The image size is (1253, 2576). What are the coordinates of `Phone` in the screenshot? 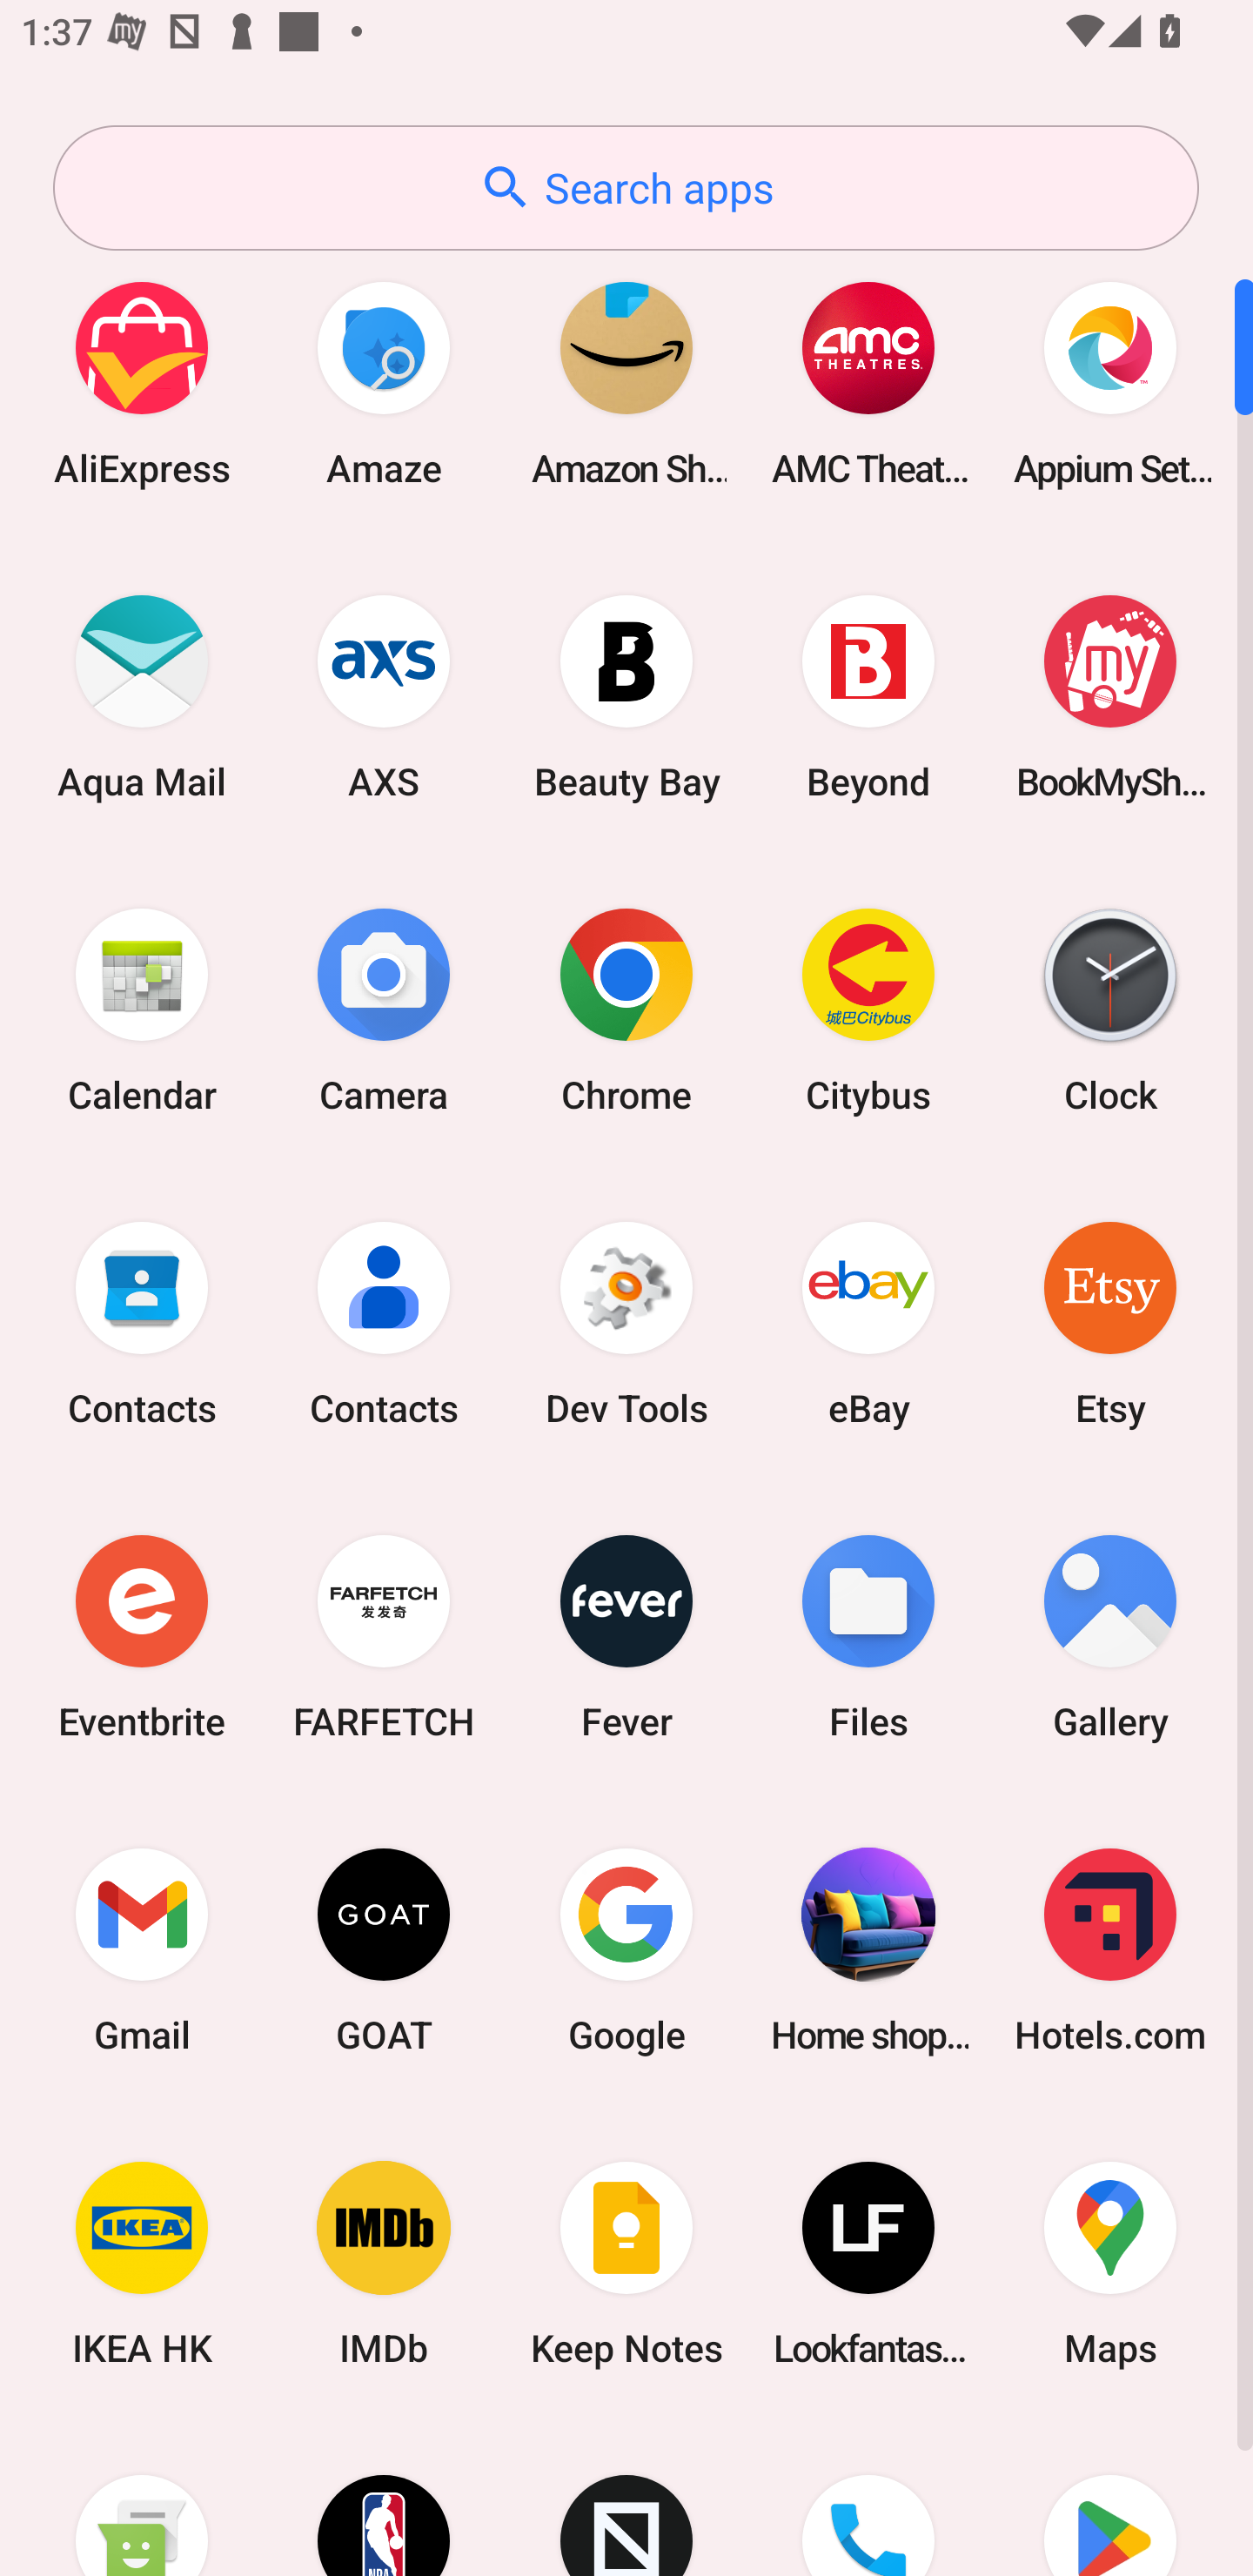 It's located at (868, 2499).